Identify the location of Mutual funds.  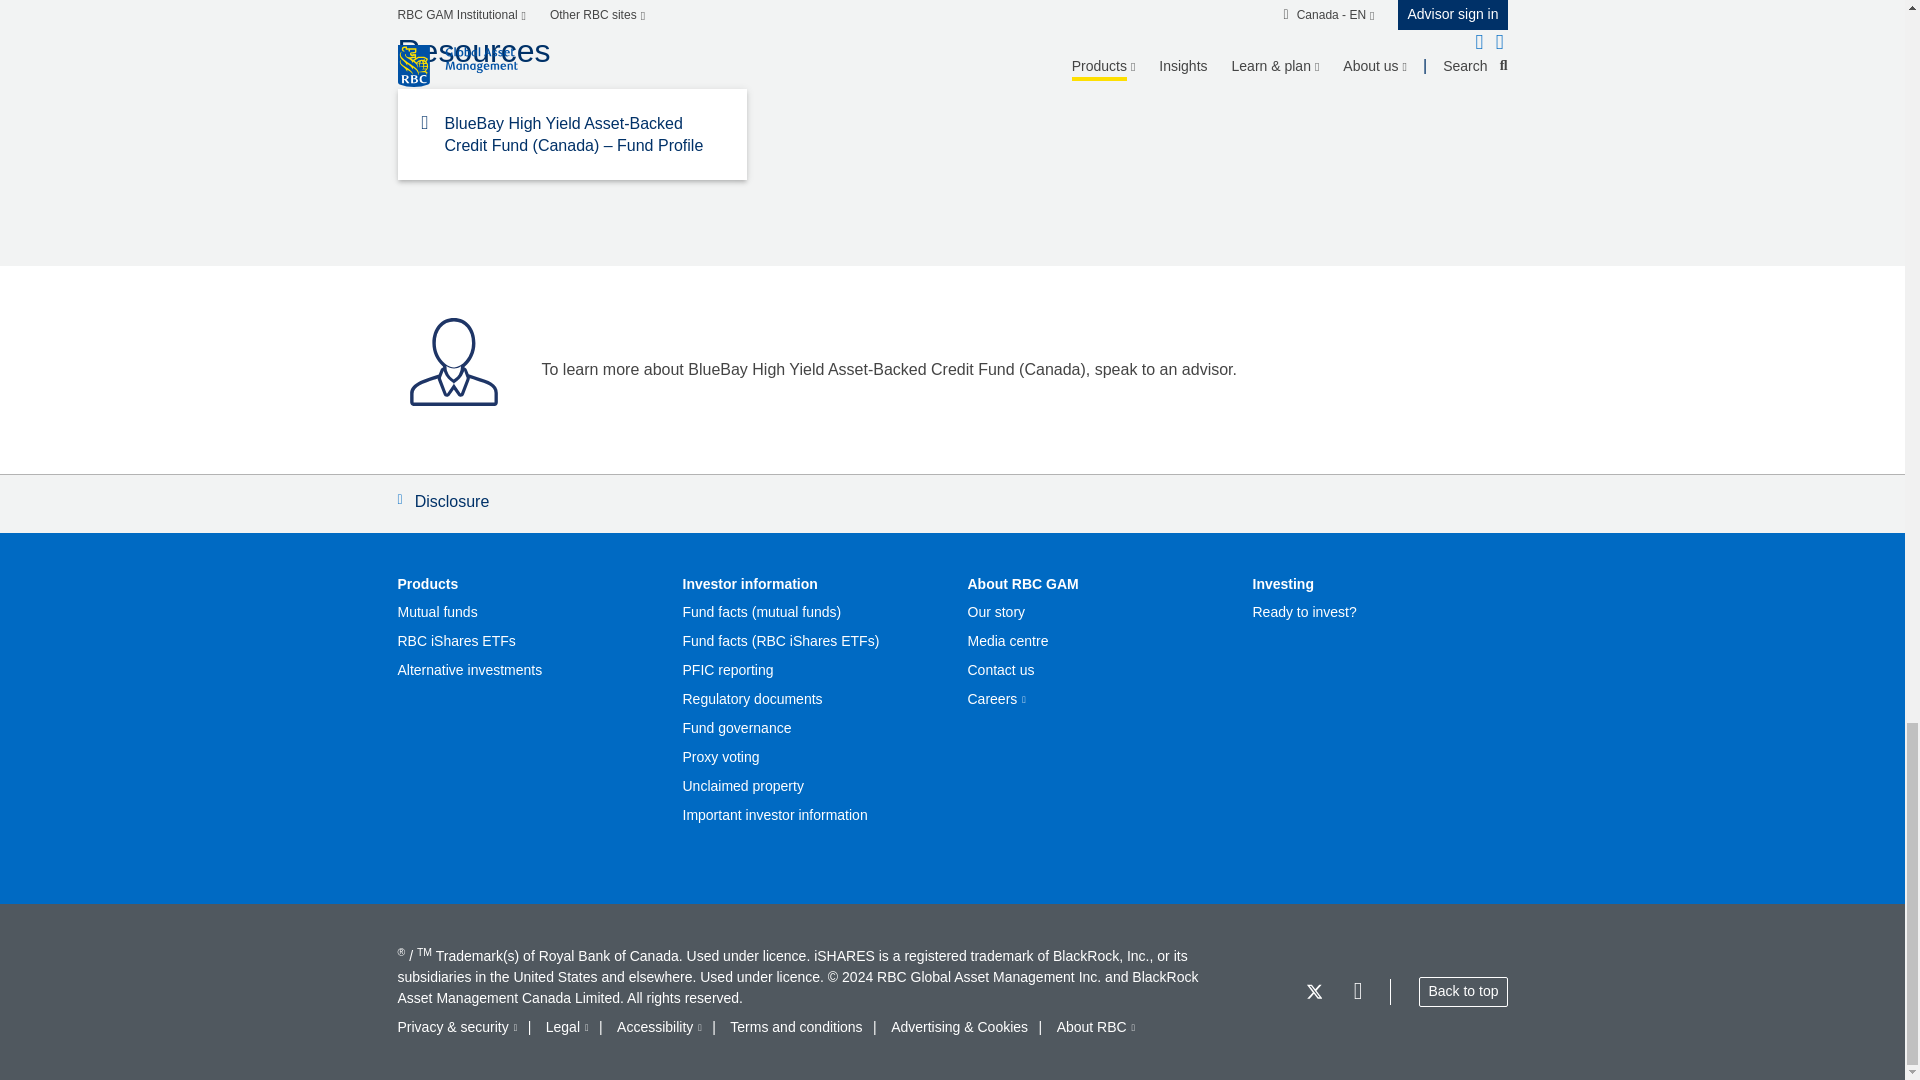
(438, 612).